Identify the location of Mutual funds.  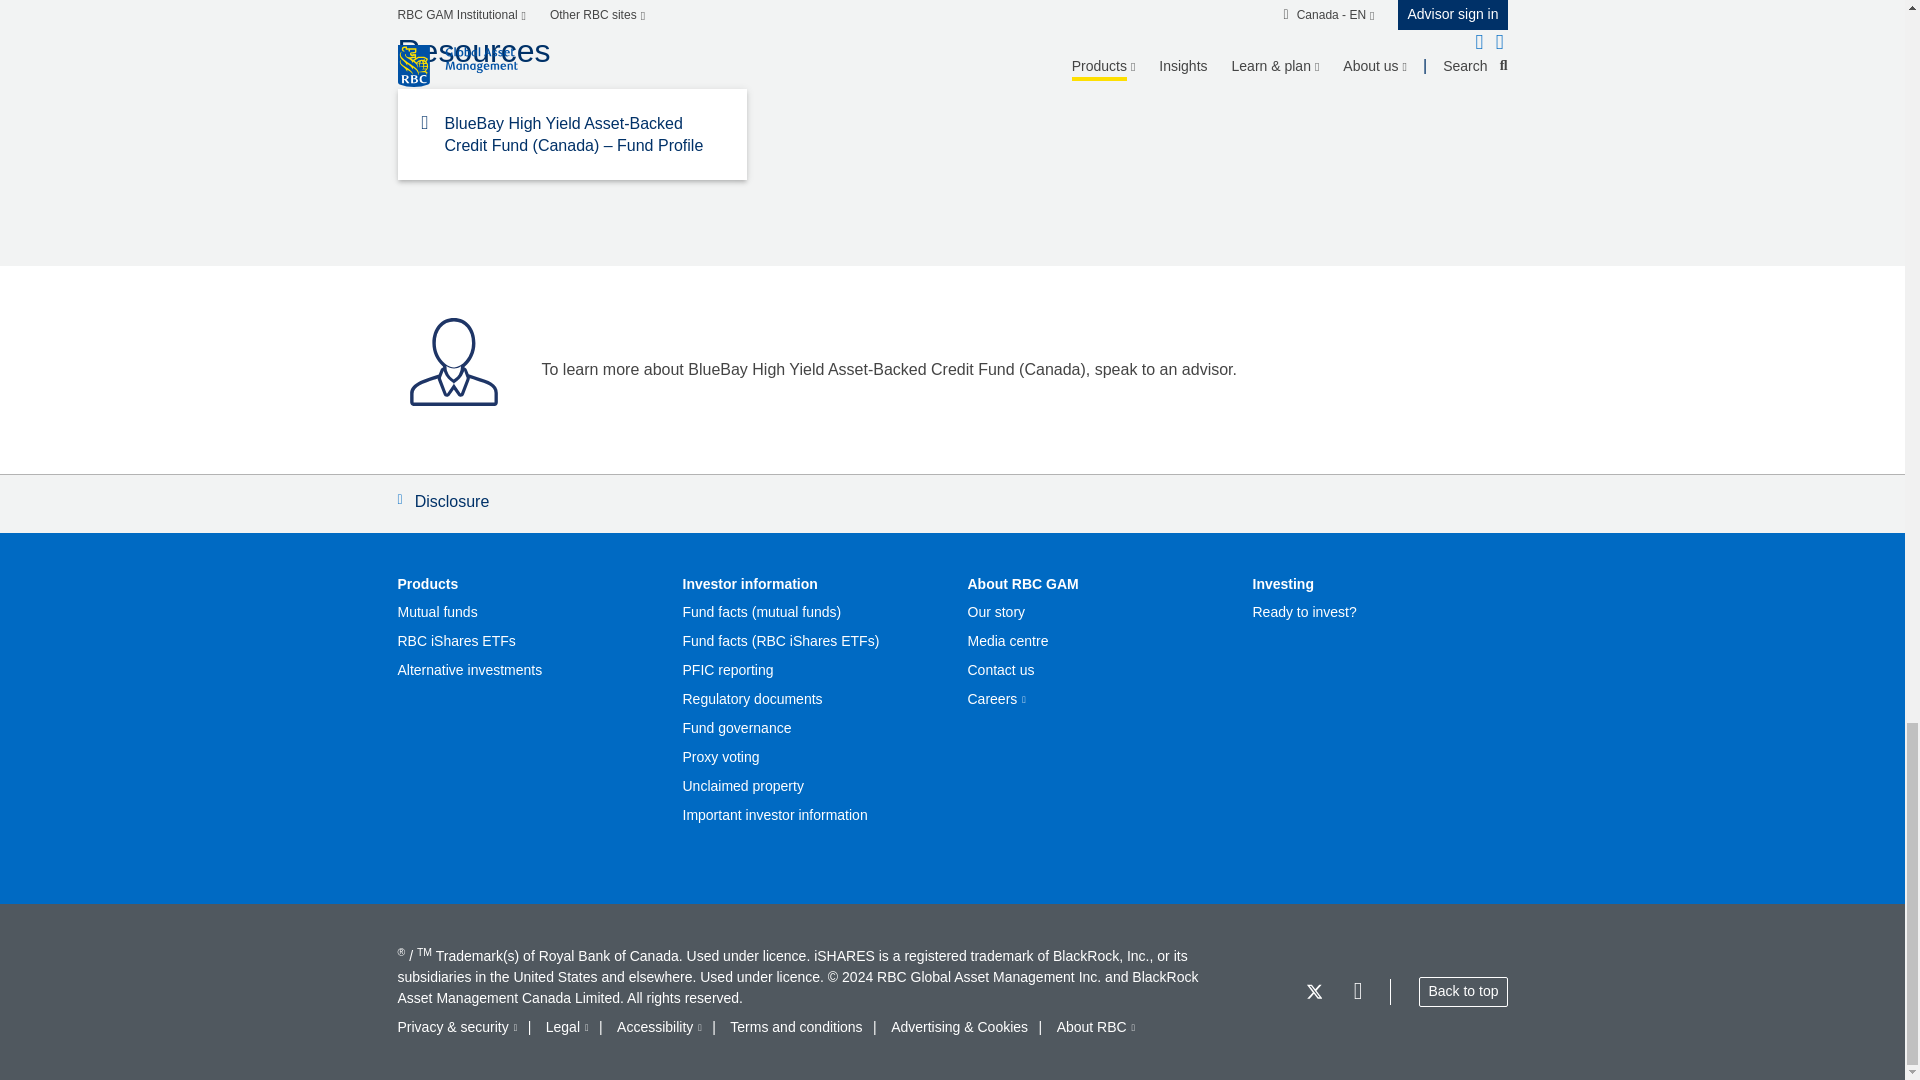
(438, 612).